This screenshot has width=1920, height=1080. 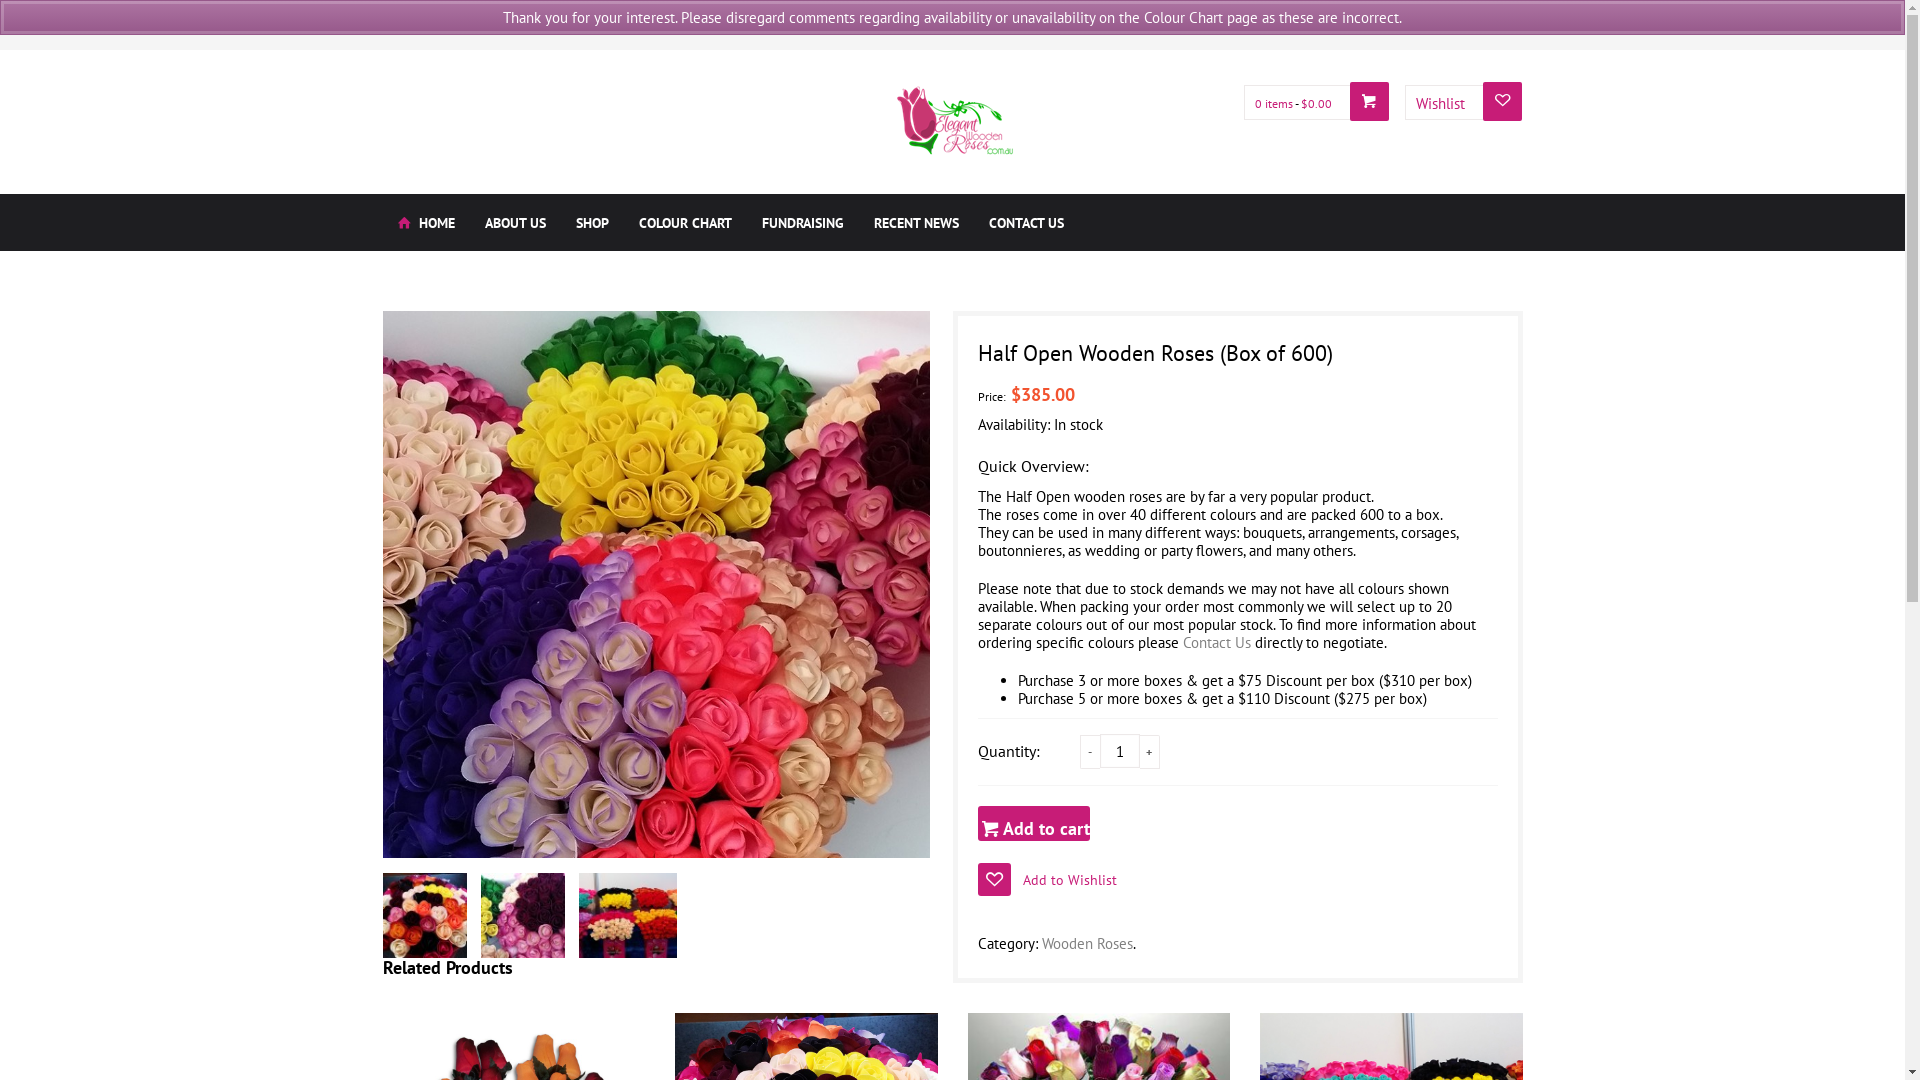 I want to click on Add to cart, so click(x=1034, y=824).